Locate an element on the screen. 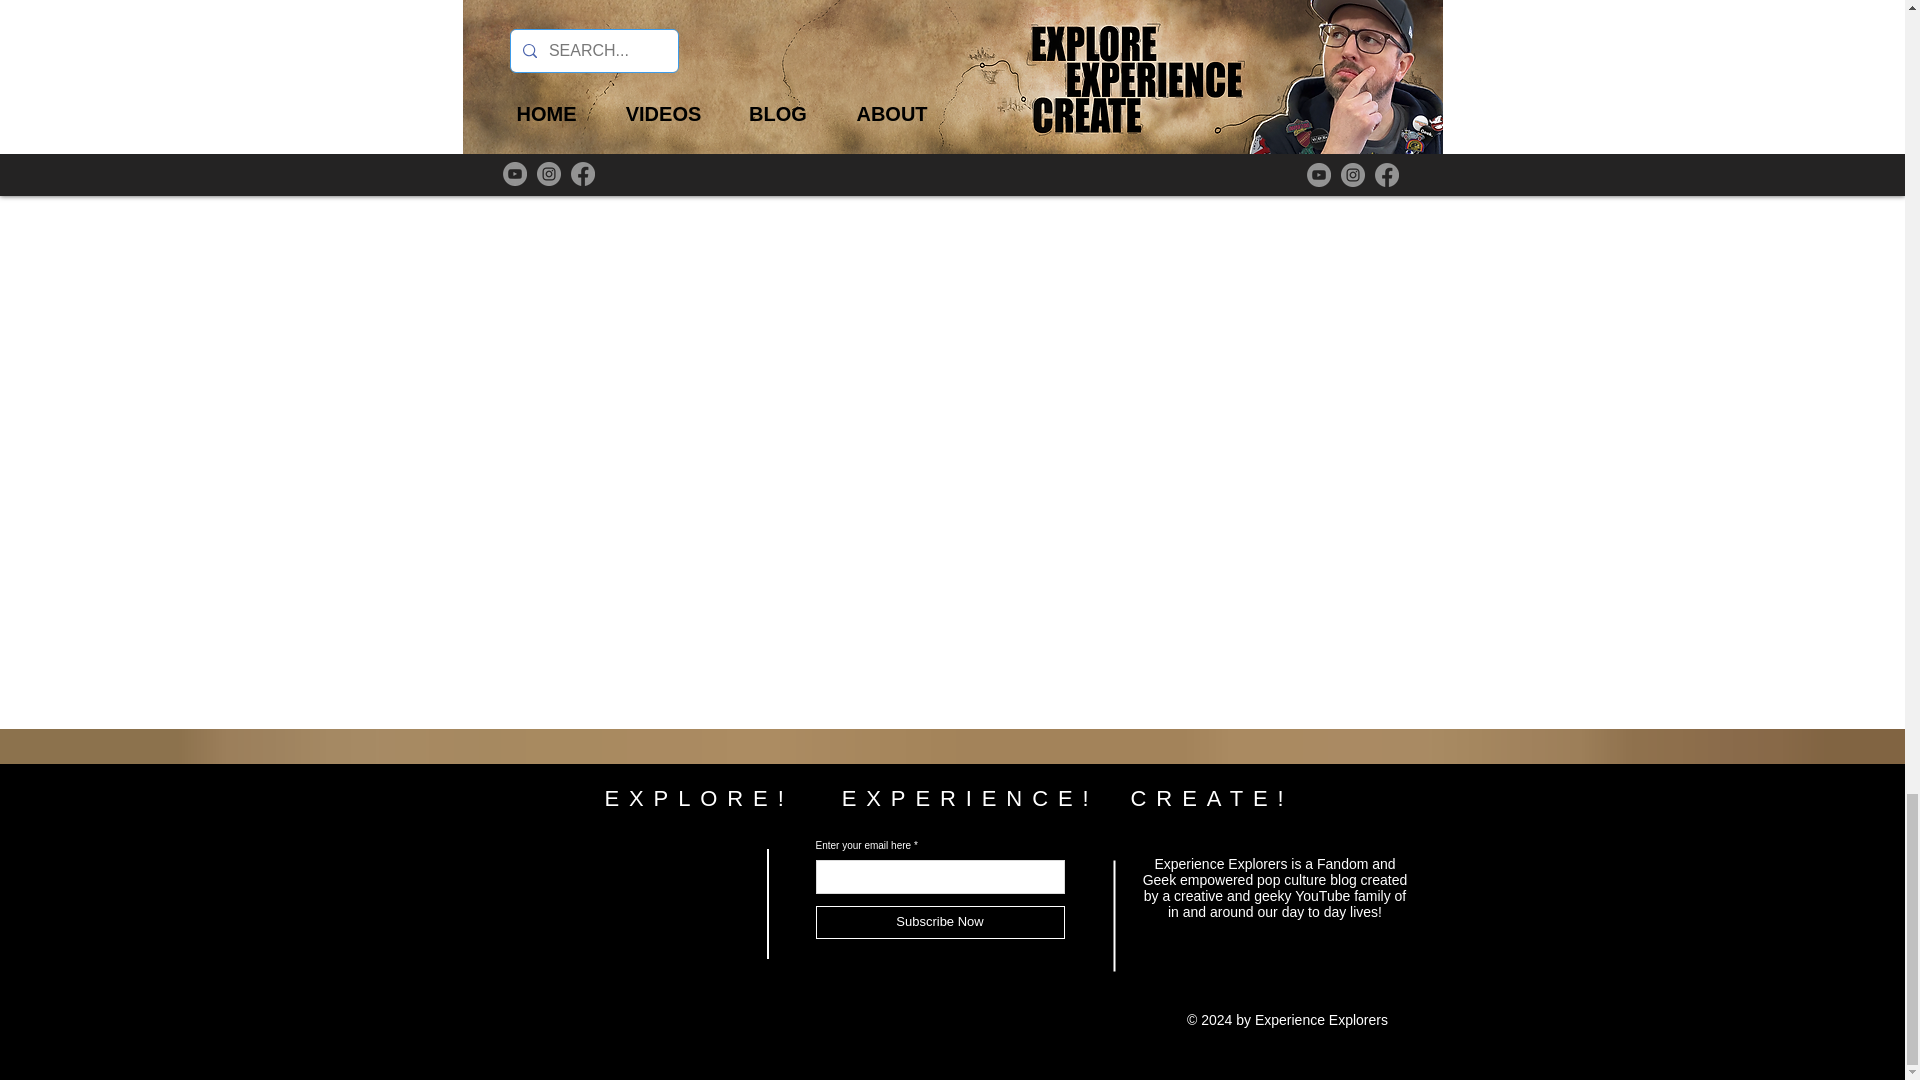 The image size is (1920, 1080). 0 is located at coordinates (1275, 55).